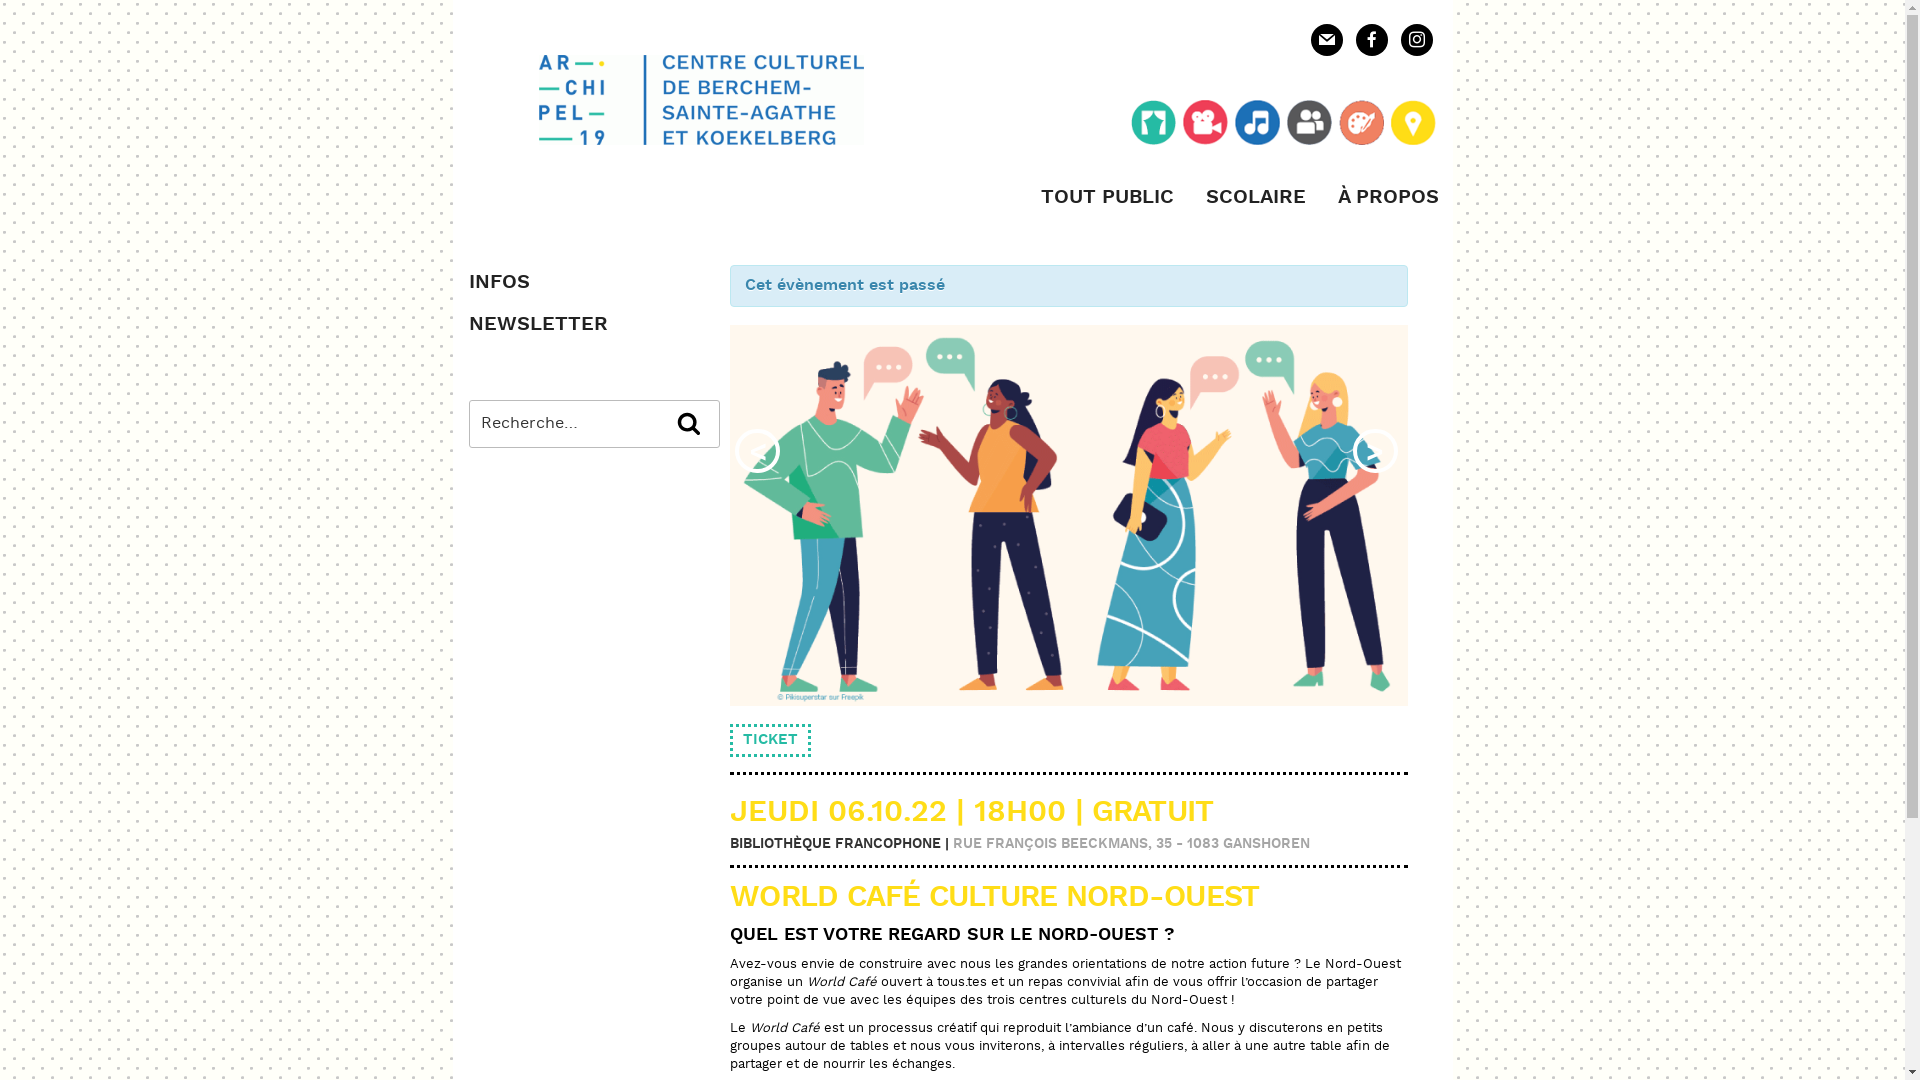 The width and height of the screenshot is (1920, 1080). What do you see at coordinates (1412, 126) in the screenshot?
I see `Le Centre Culturel` at bounding box center [1412, 126].